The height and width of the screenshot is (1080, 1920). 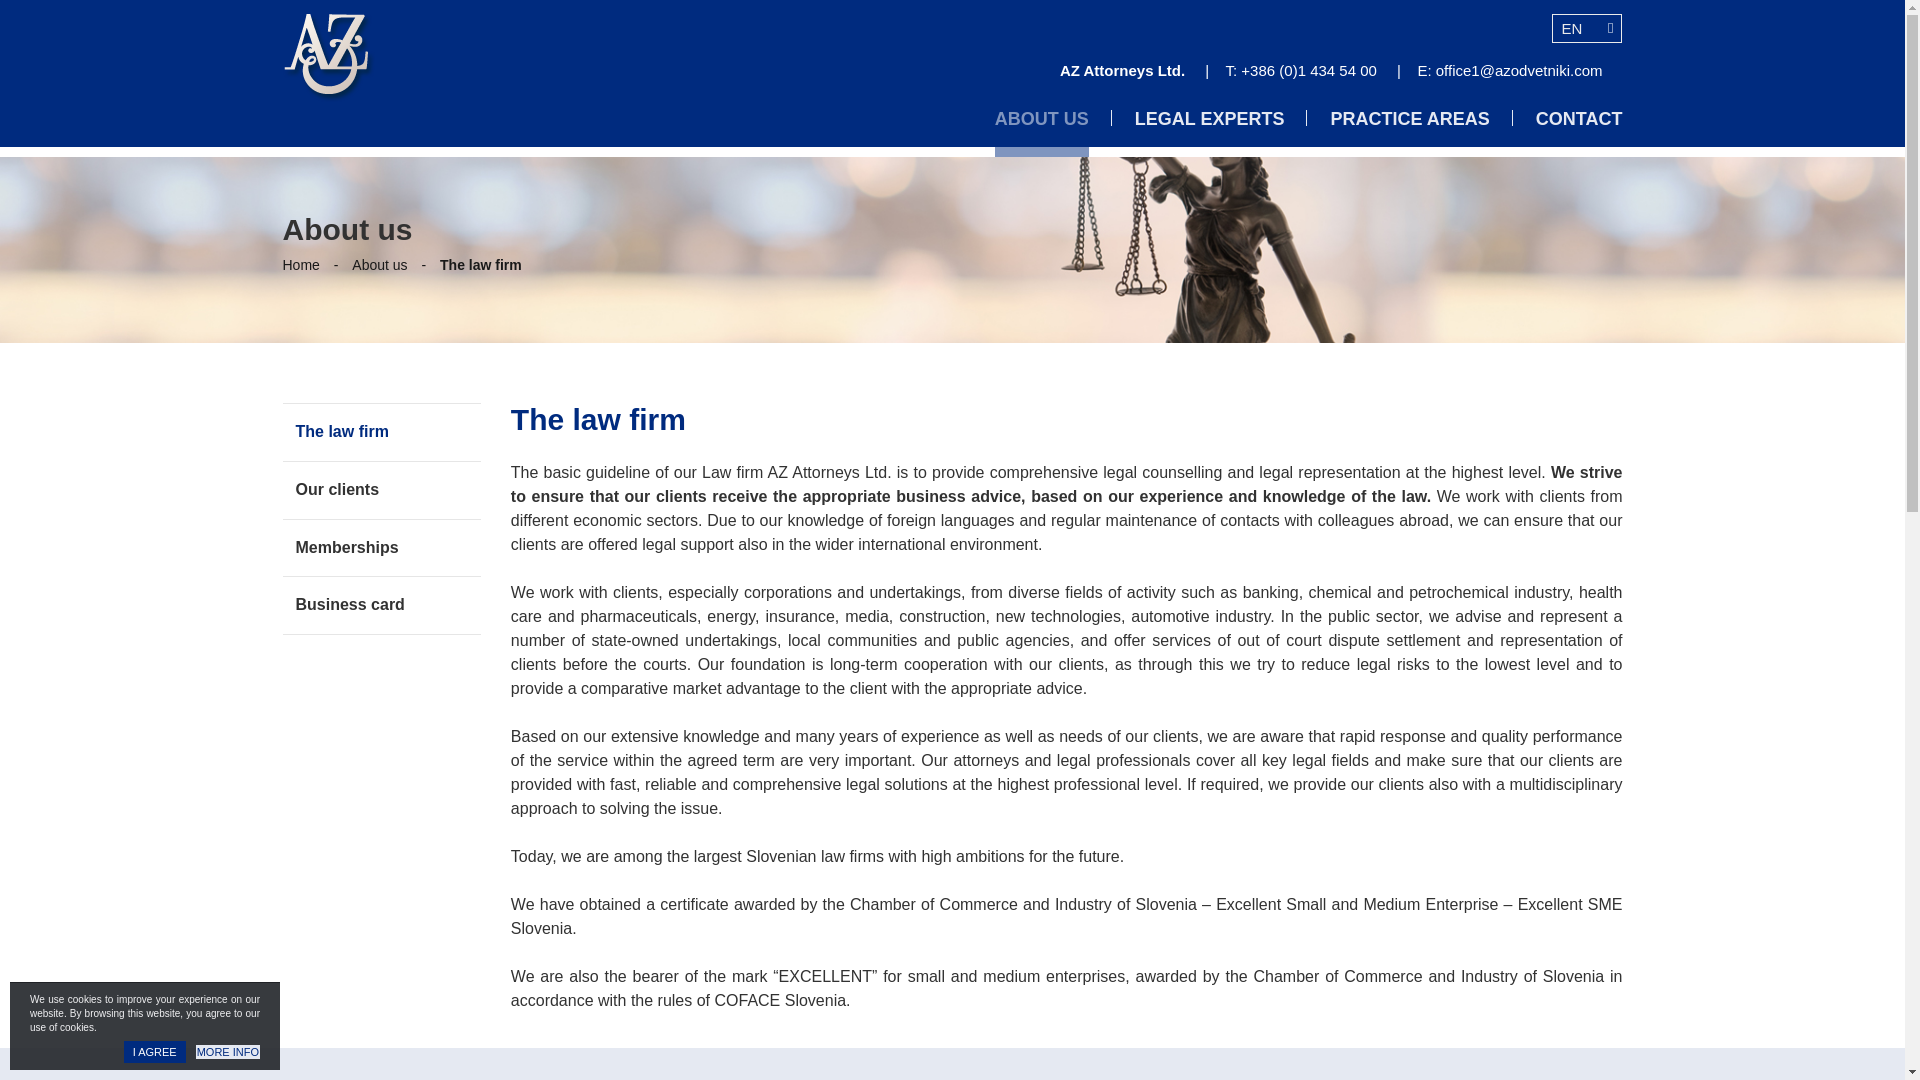 What do you see at coordinates (1041, 133) in the screenshot?
I see `ABOUT US` at bounding box center [1041, 133].